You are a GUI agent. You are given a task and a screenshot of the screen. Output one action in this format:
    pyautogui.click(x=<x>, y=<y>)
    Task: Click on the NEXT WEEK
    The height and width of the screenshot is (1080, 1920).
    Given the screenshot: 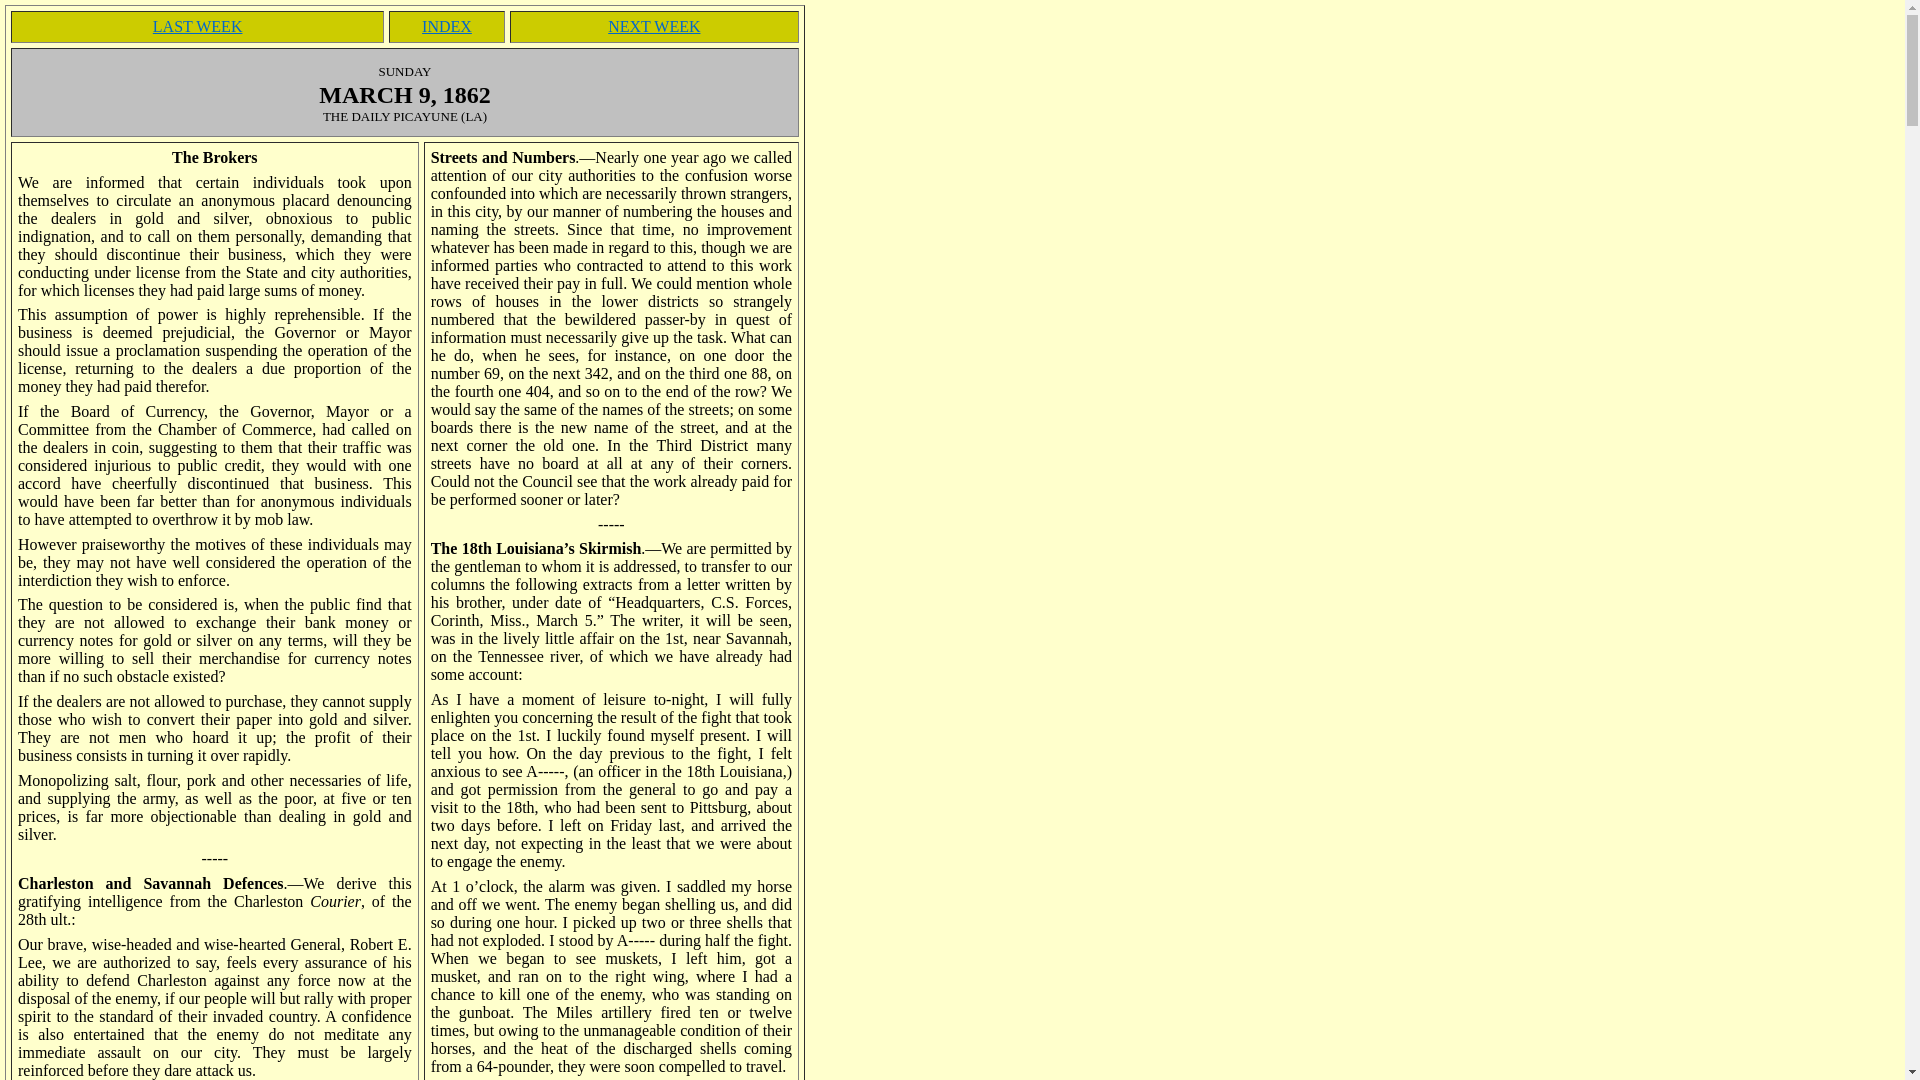 What is the action you would take?
    pyautogui.click(x=654, y=26)
    